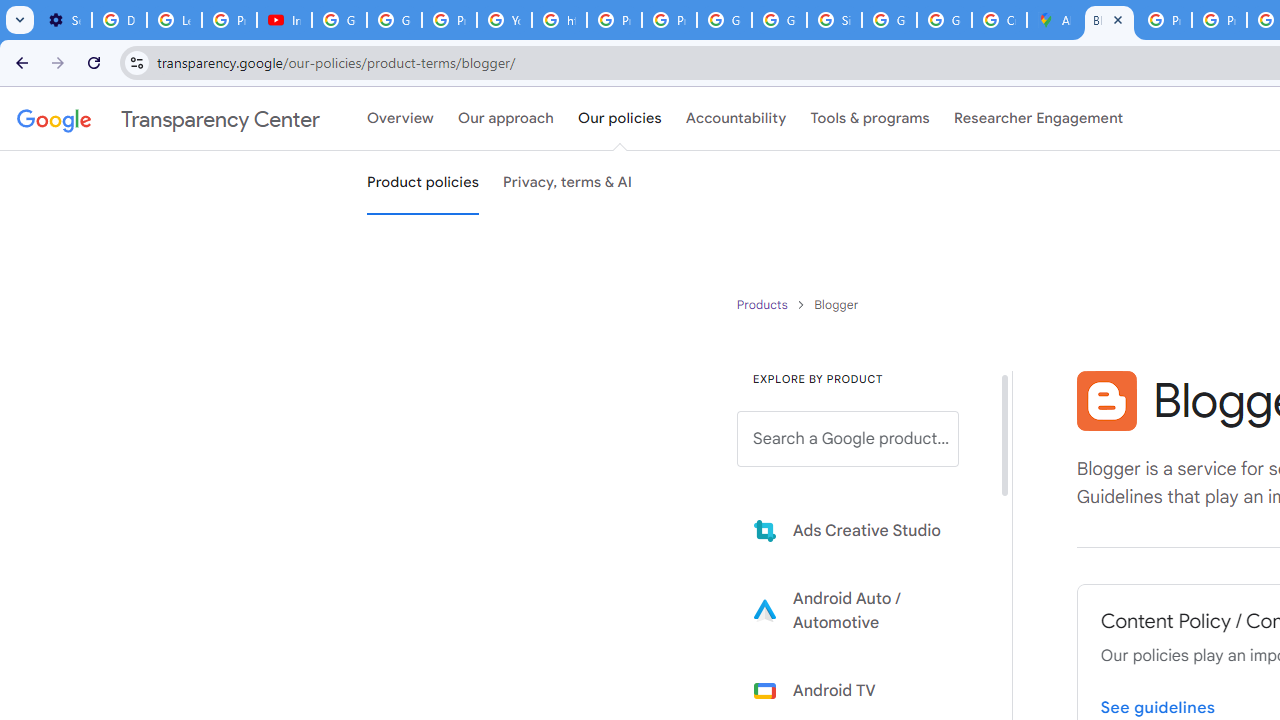 Image resolution: width=1280 pixels, height=720 pixels. I want to click on Accountability, so click(736, 119).